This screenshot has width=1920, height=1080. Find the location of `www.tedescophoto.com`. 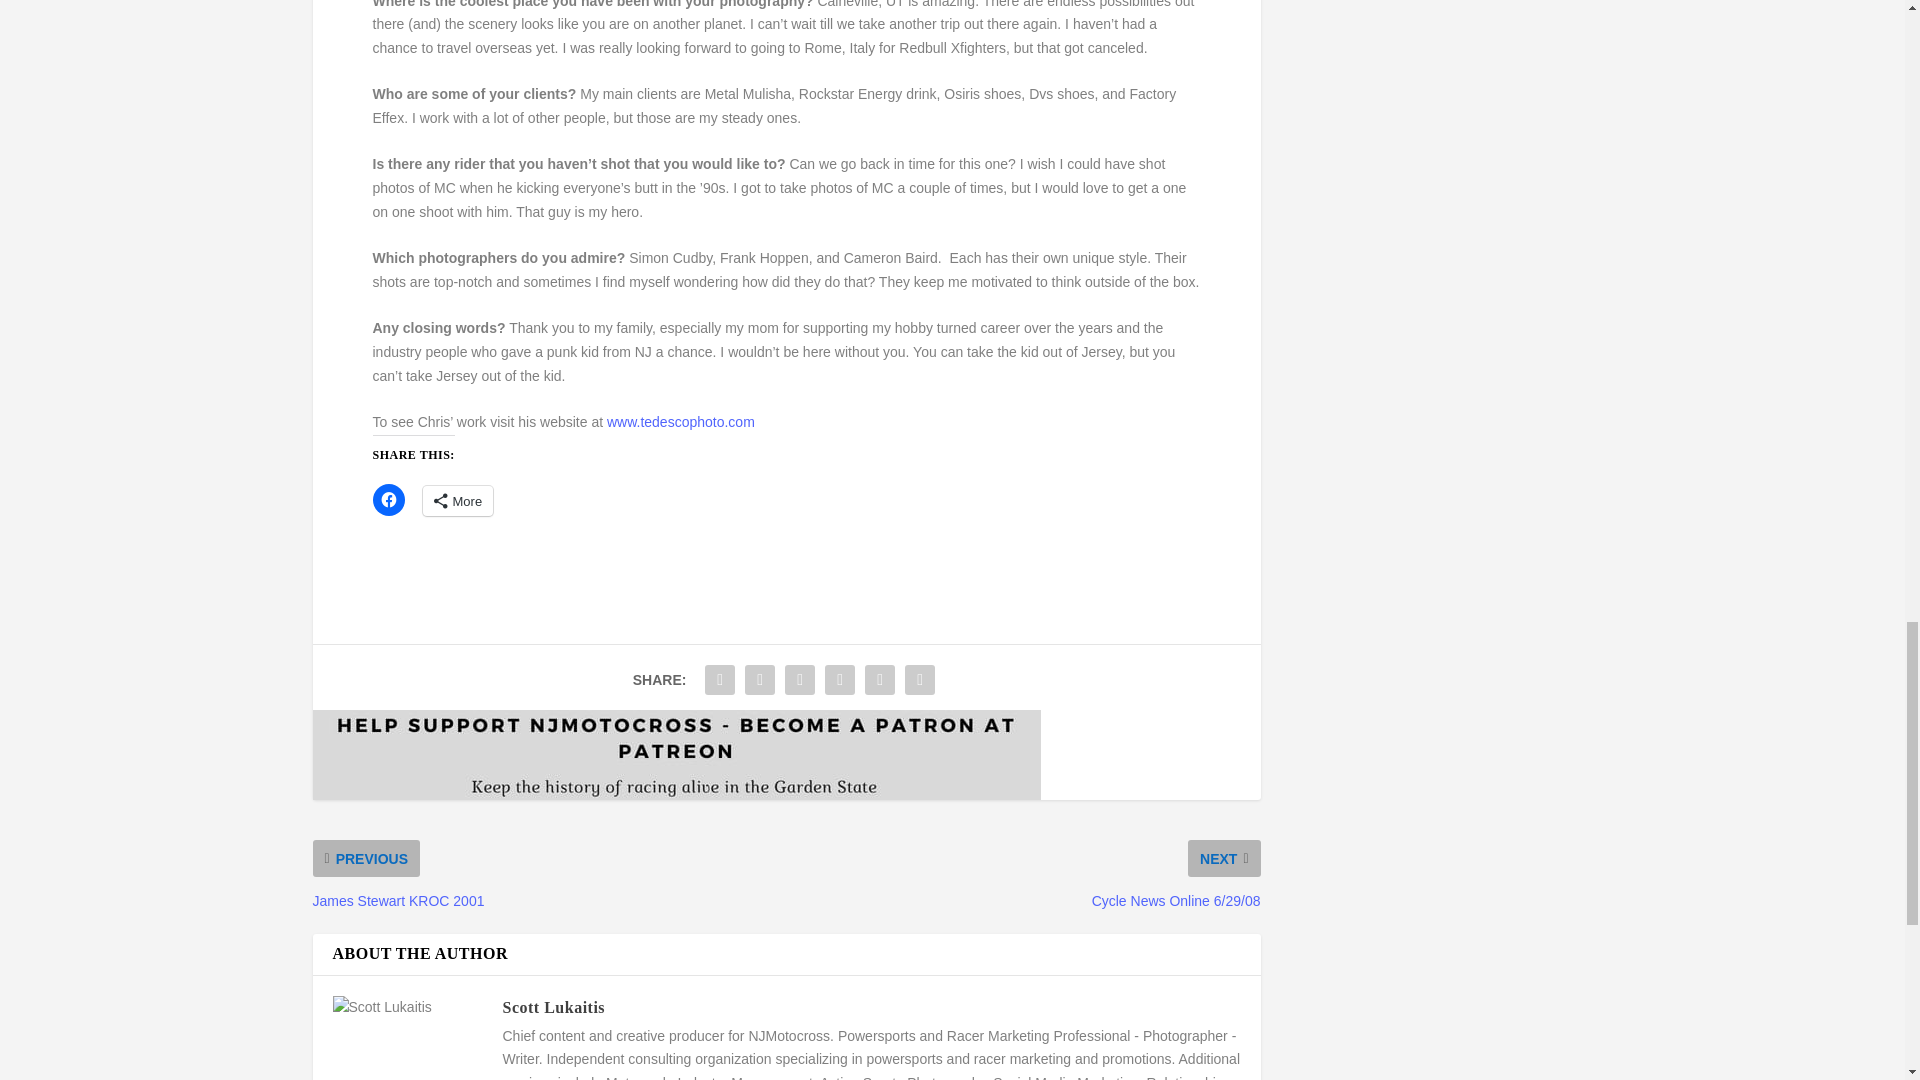

www.tedescophoto.com is located at coordinates (680, 421).